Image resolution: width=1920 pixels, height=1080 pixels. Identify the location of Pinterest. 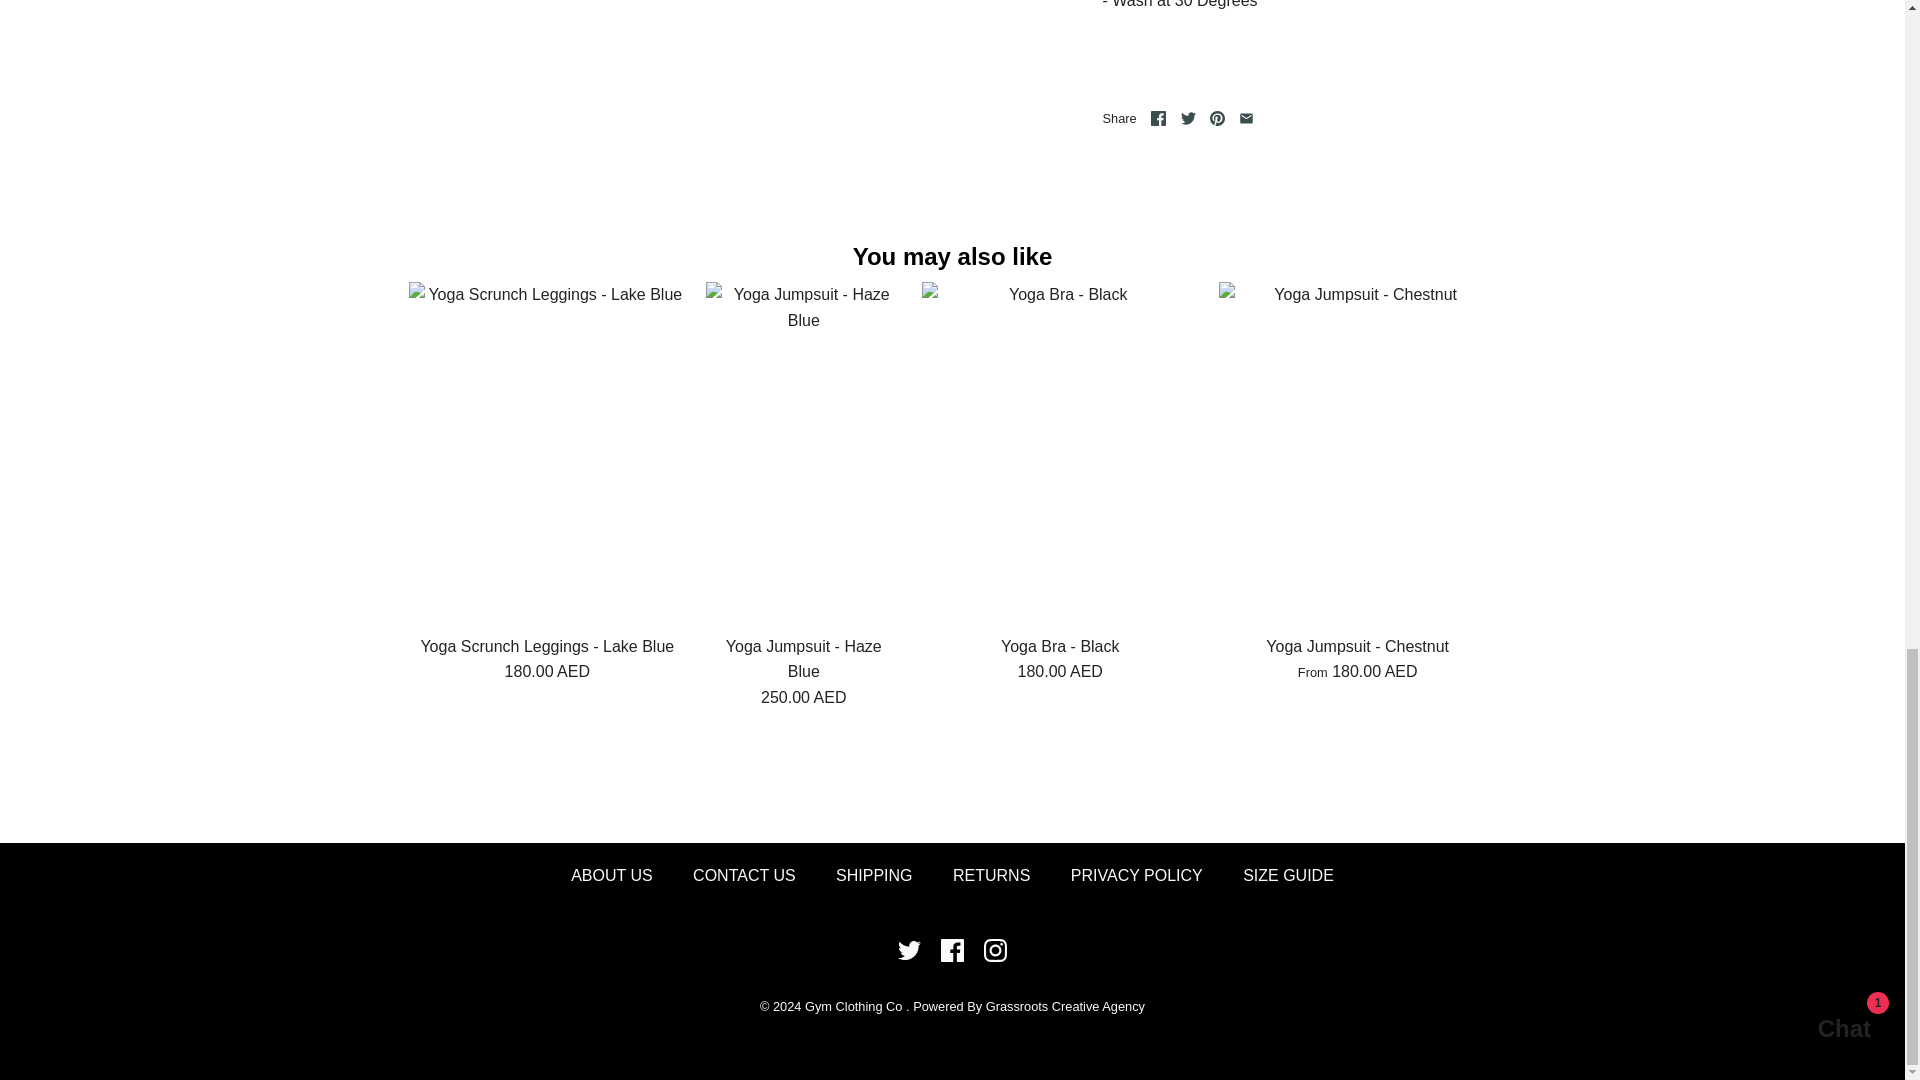
(1216, 118).